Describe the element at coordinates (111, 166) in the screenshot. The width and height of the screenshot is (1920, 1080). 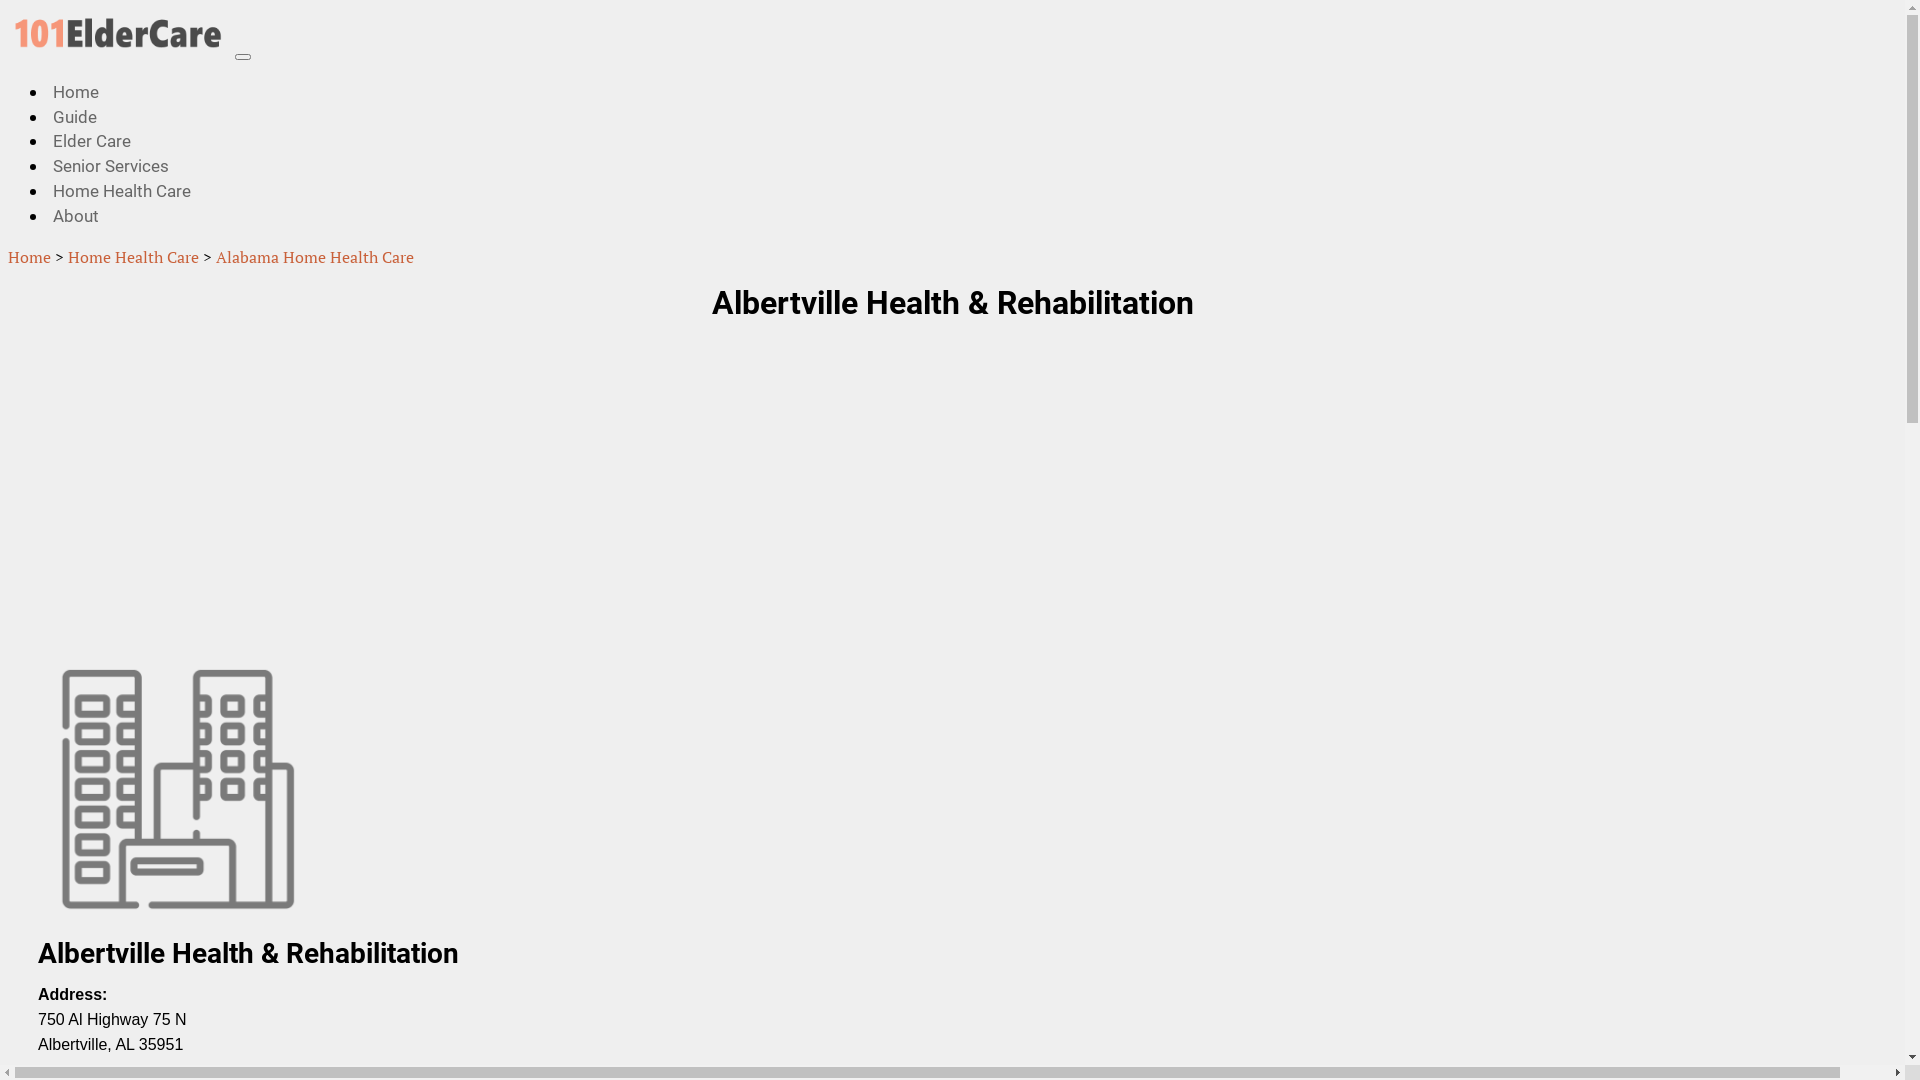
I see `Senior Services` at that location.